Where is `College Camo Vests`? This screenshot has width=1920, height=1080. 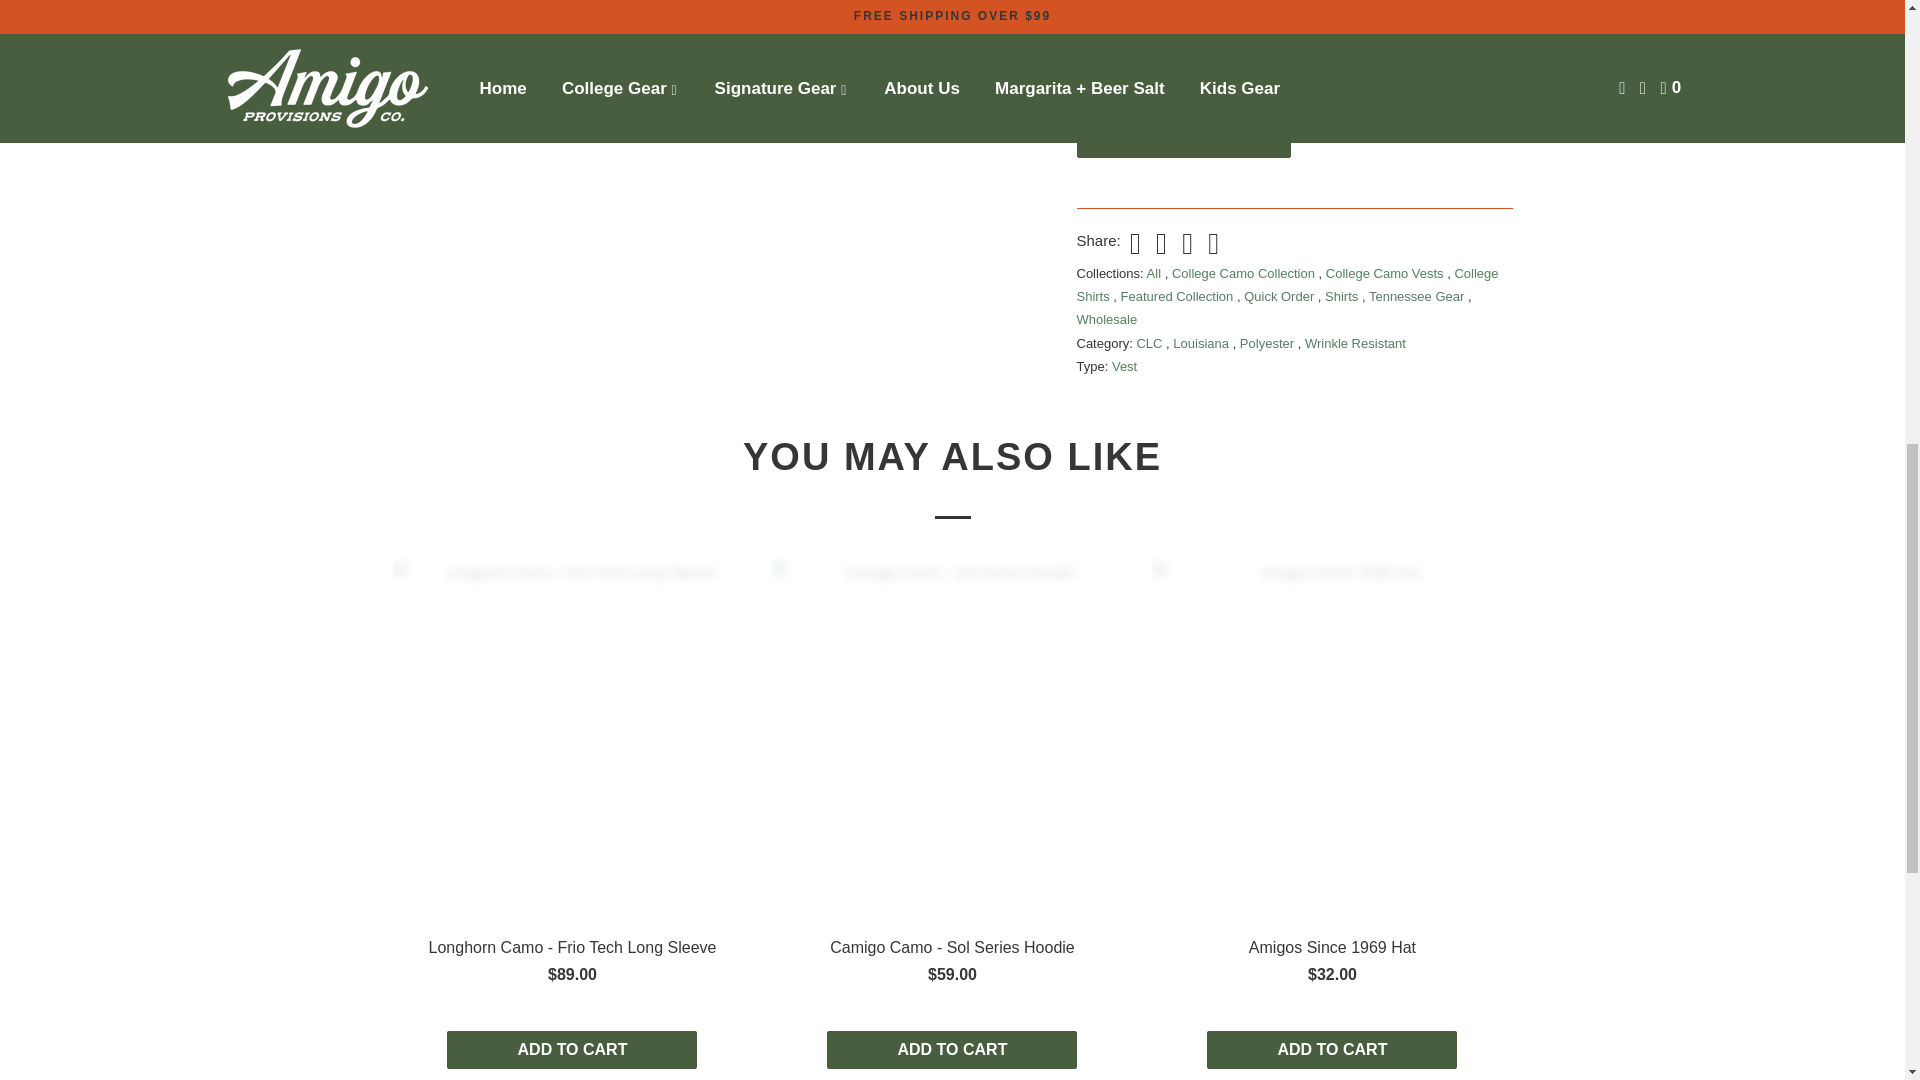 College Camo Vests is located at coordinates (1386, 272).